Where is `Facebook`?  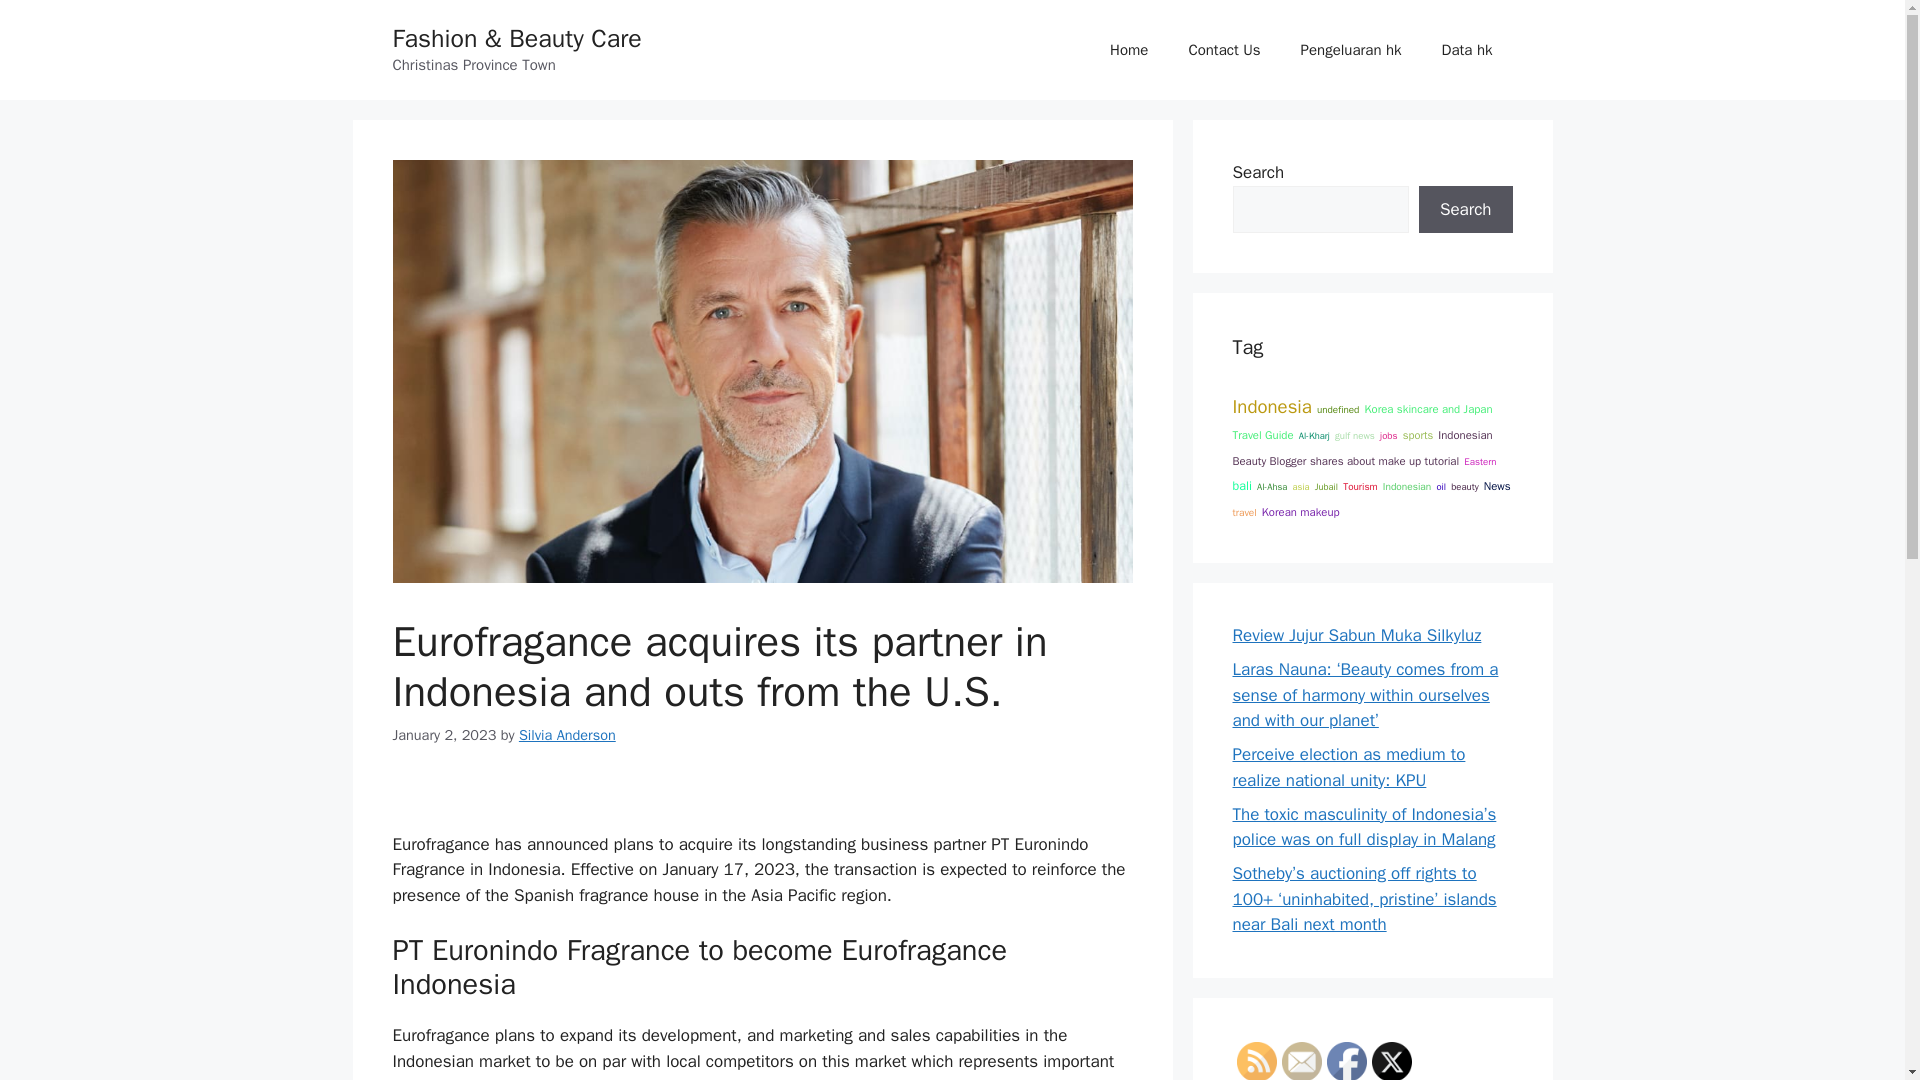
Facebook is located at coordinates (1346, 1061).